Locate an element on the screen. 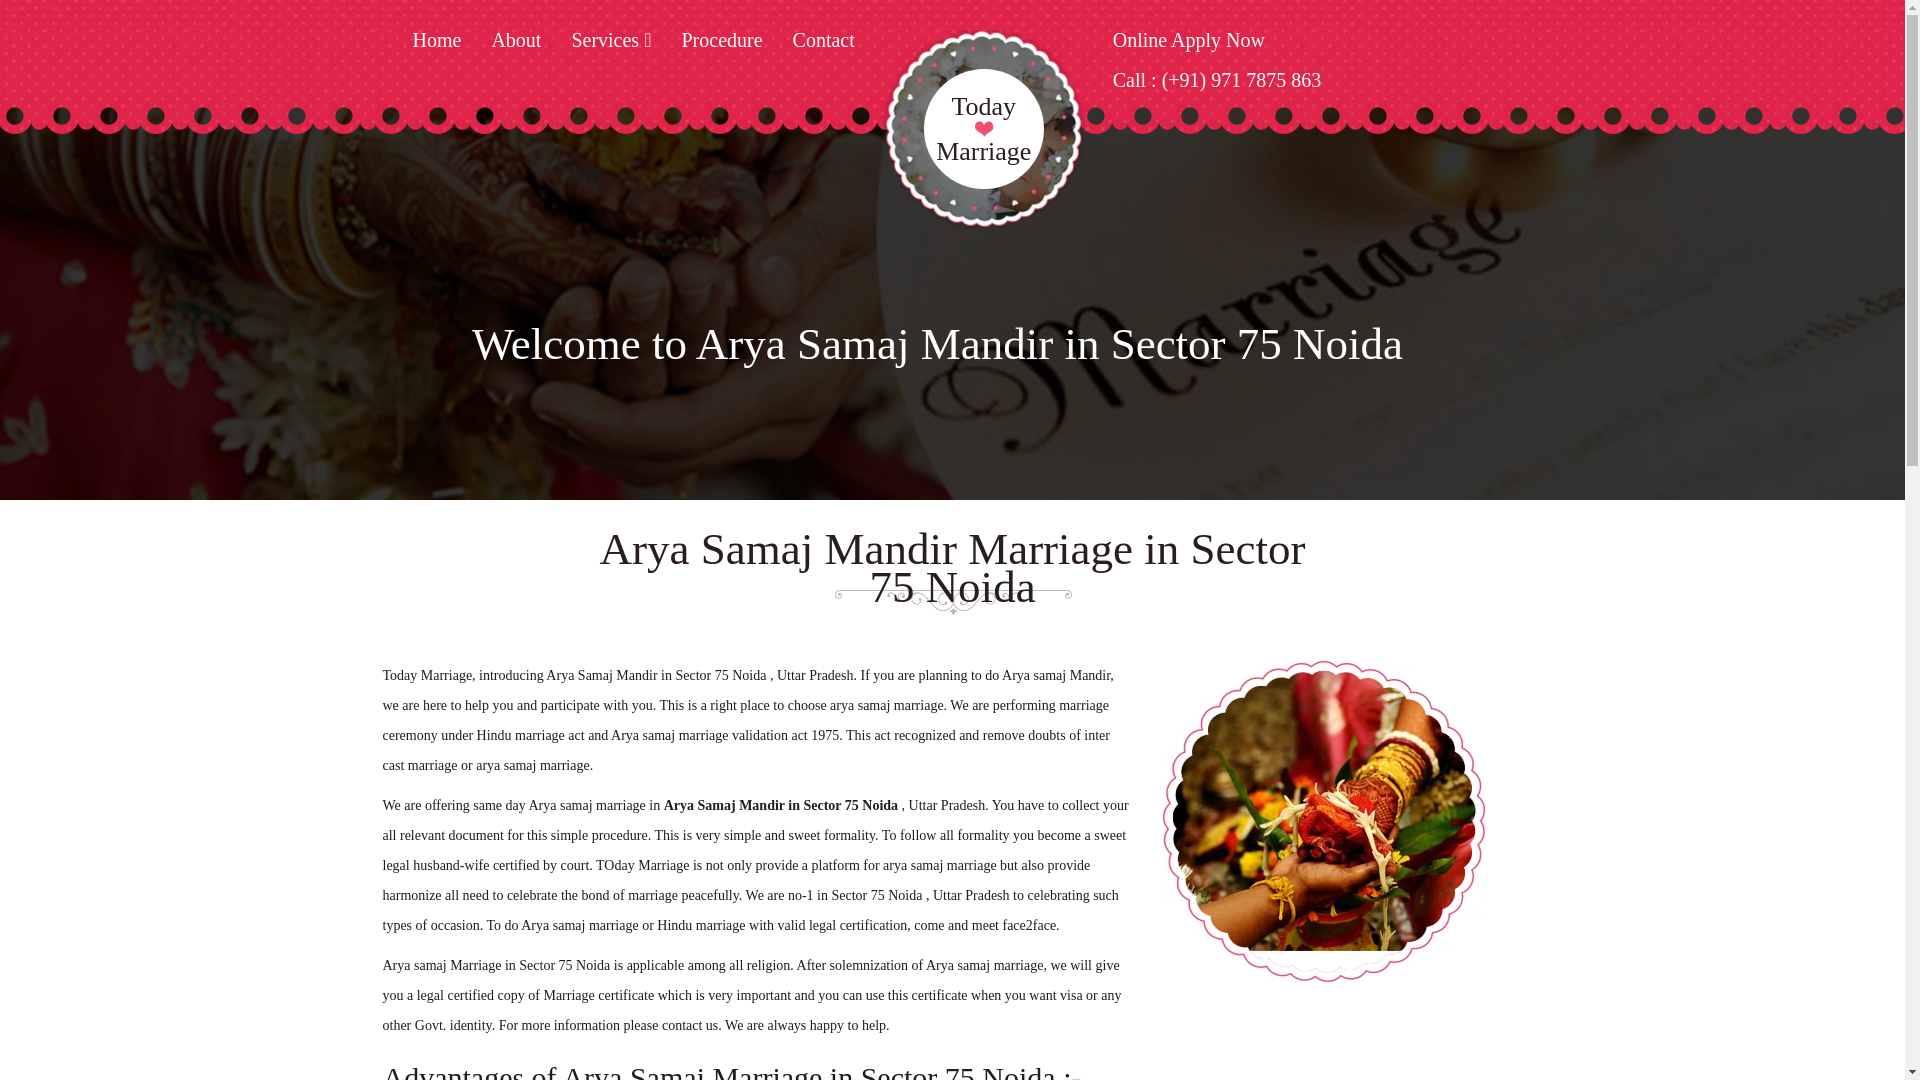 This screenshot has height=1080, width=1920. Arya Samaj Mandir in Sector 75 Noida  is located at coordinates (1322, 820).